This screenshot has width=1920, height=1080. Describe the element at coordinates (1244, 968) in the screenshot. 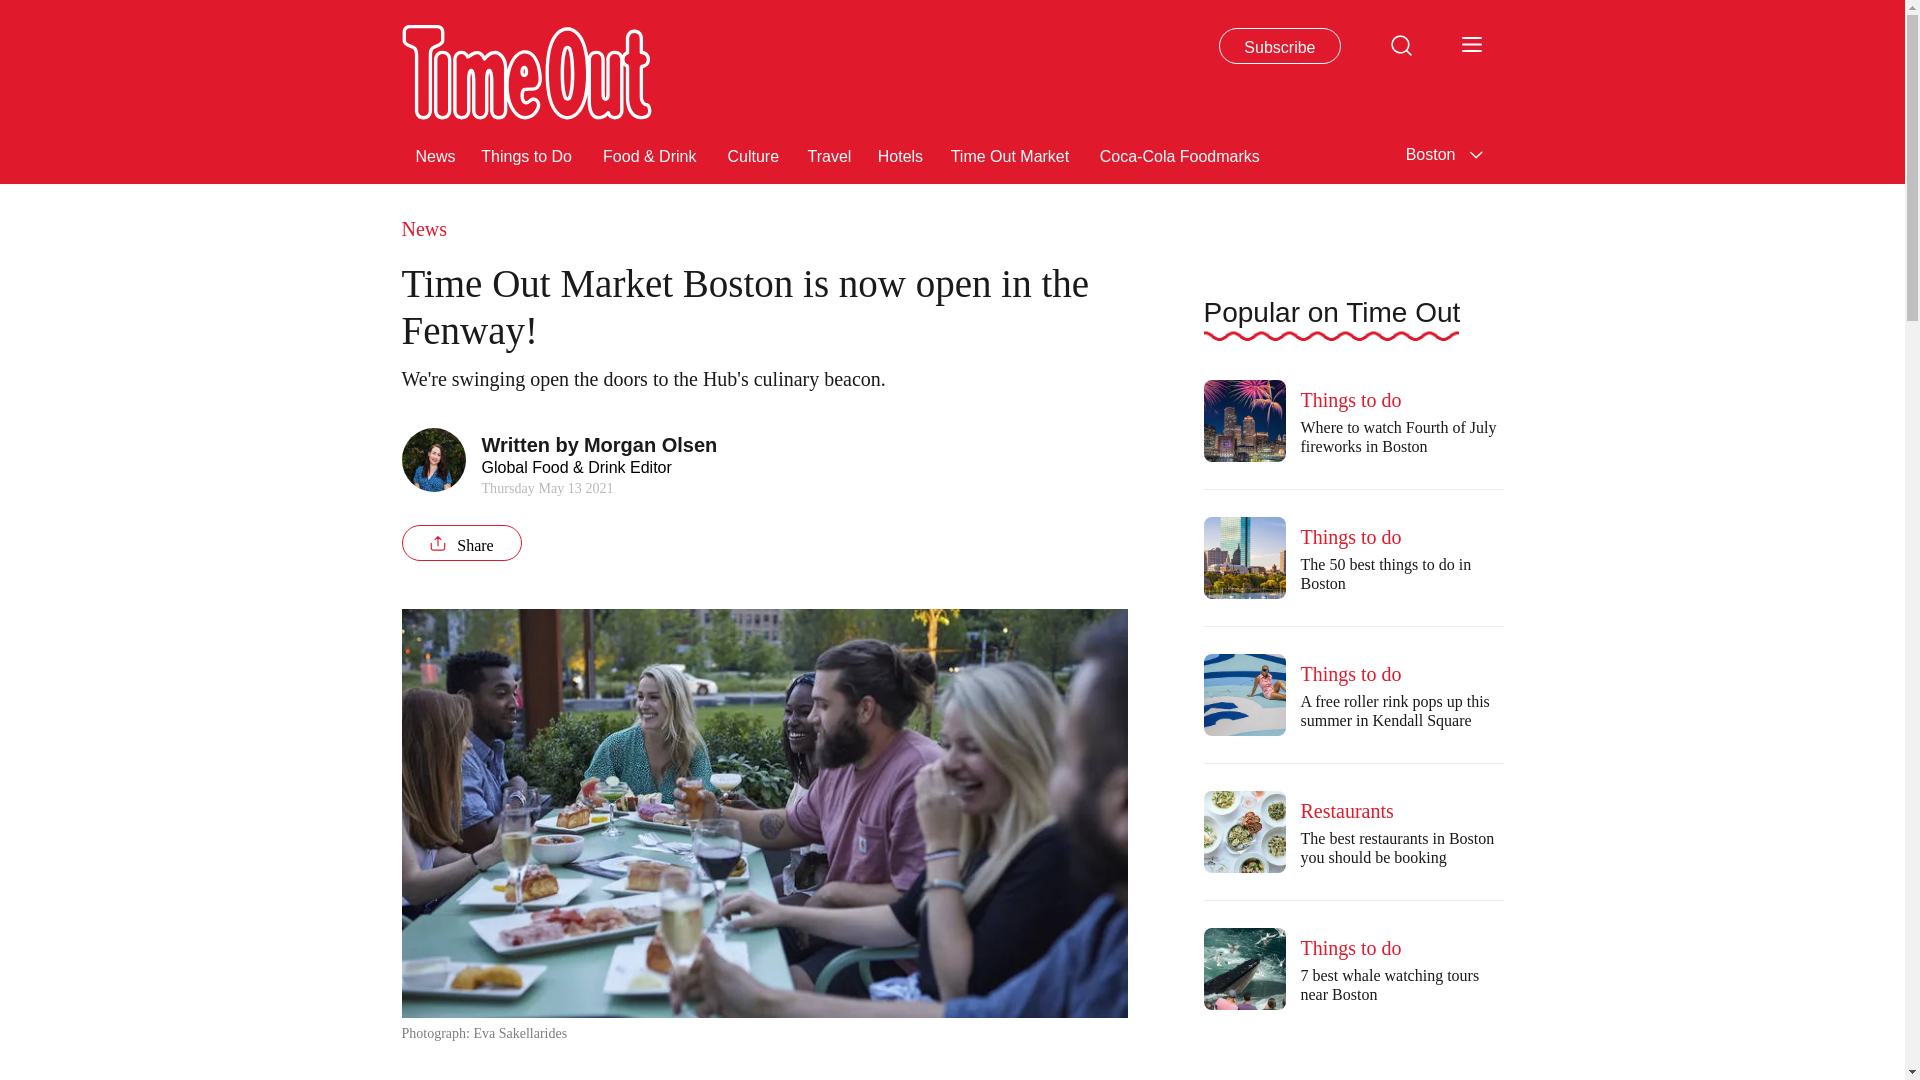

I see `7 best whale watching tours near Boston` at that location.